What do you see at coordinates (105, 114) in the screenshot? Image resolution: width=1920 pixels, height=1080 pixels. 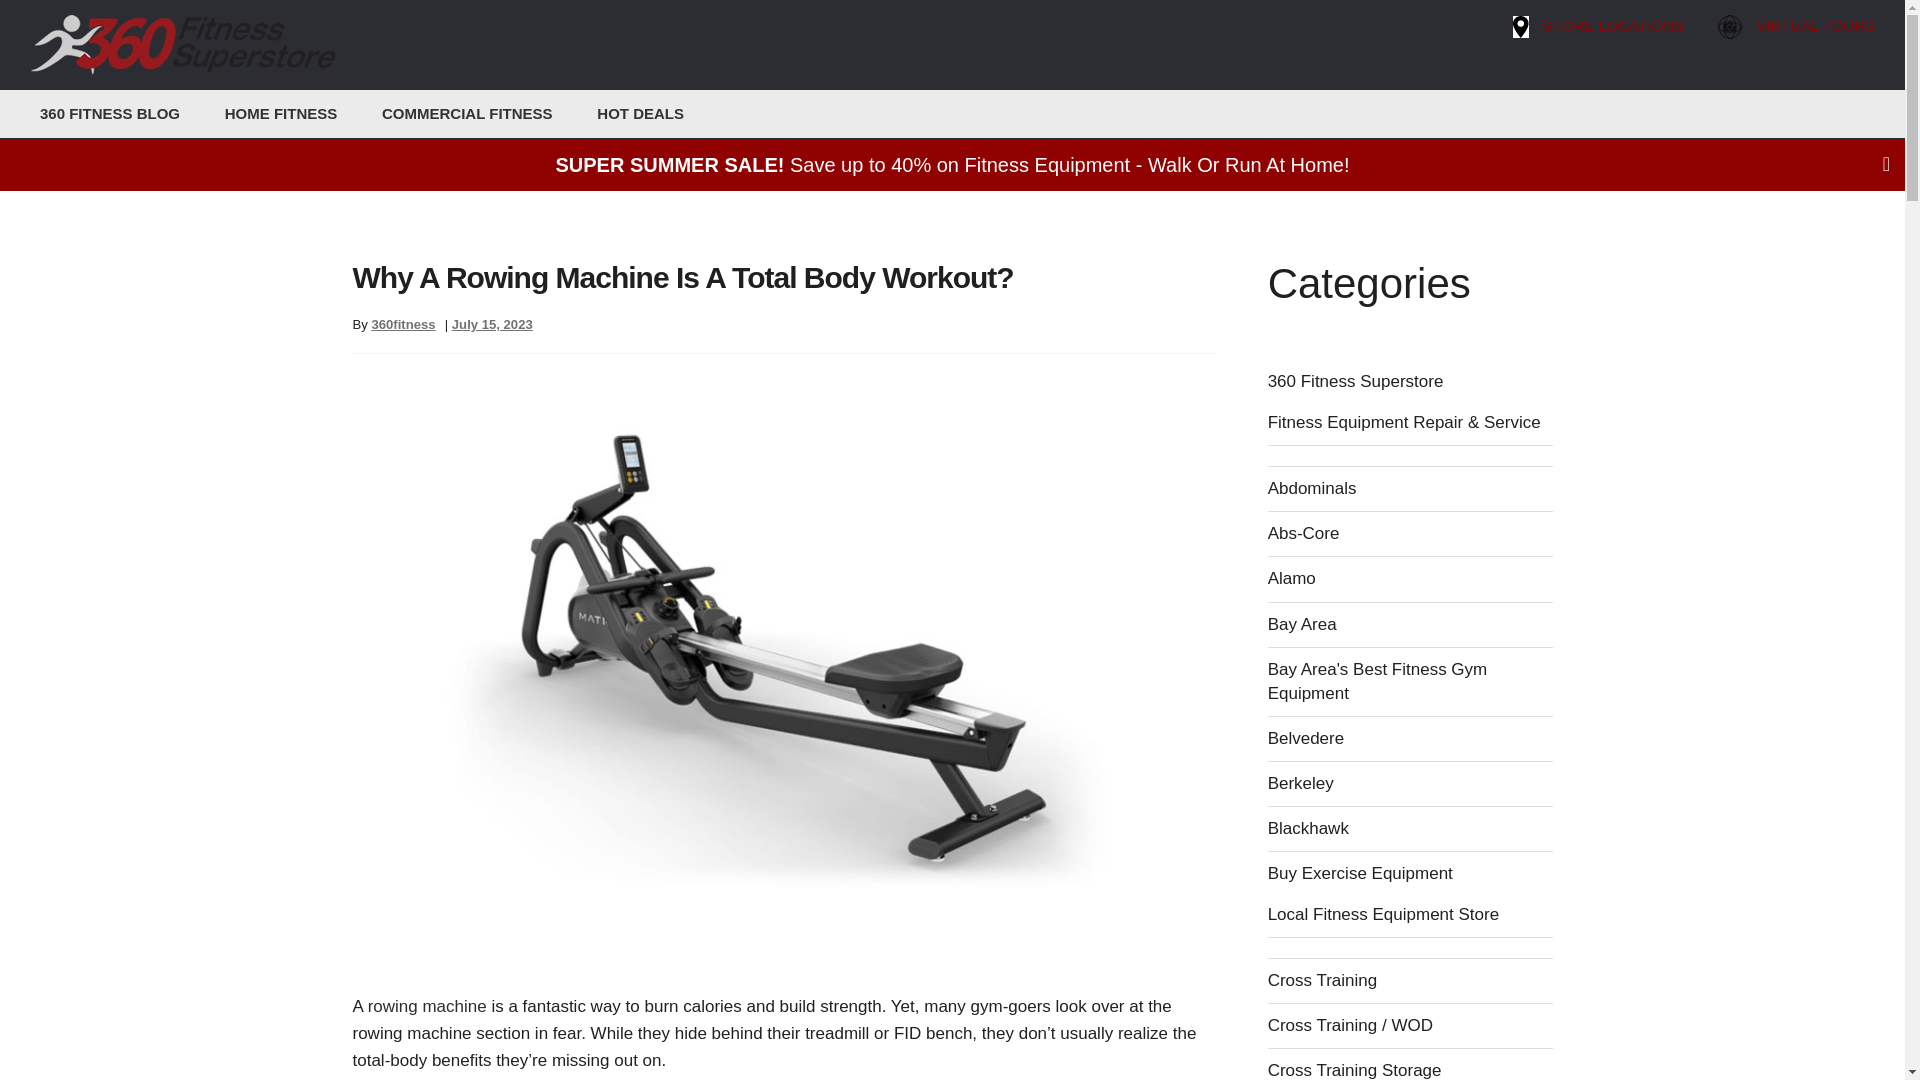 I see `360 FITNESS BLOG` at bounding box center [105, 114].